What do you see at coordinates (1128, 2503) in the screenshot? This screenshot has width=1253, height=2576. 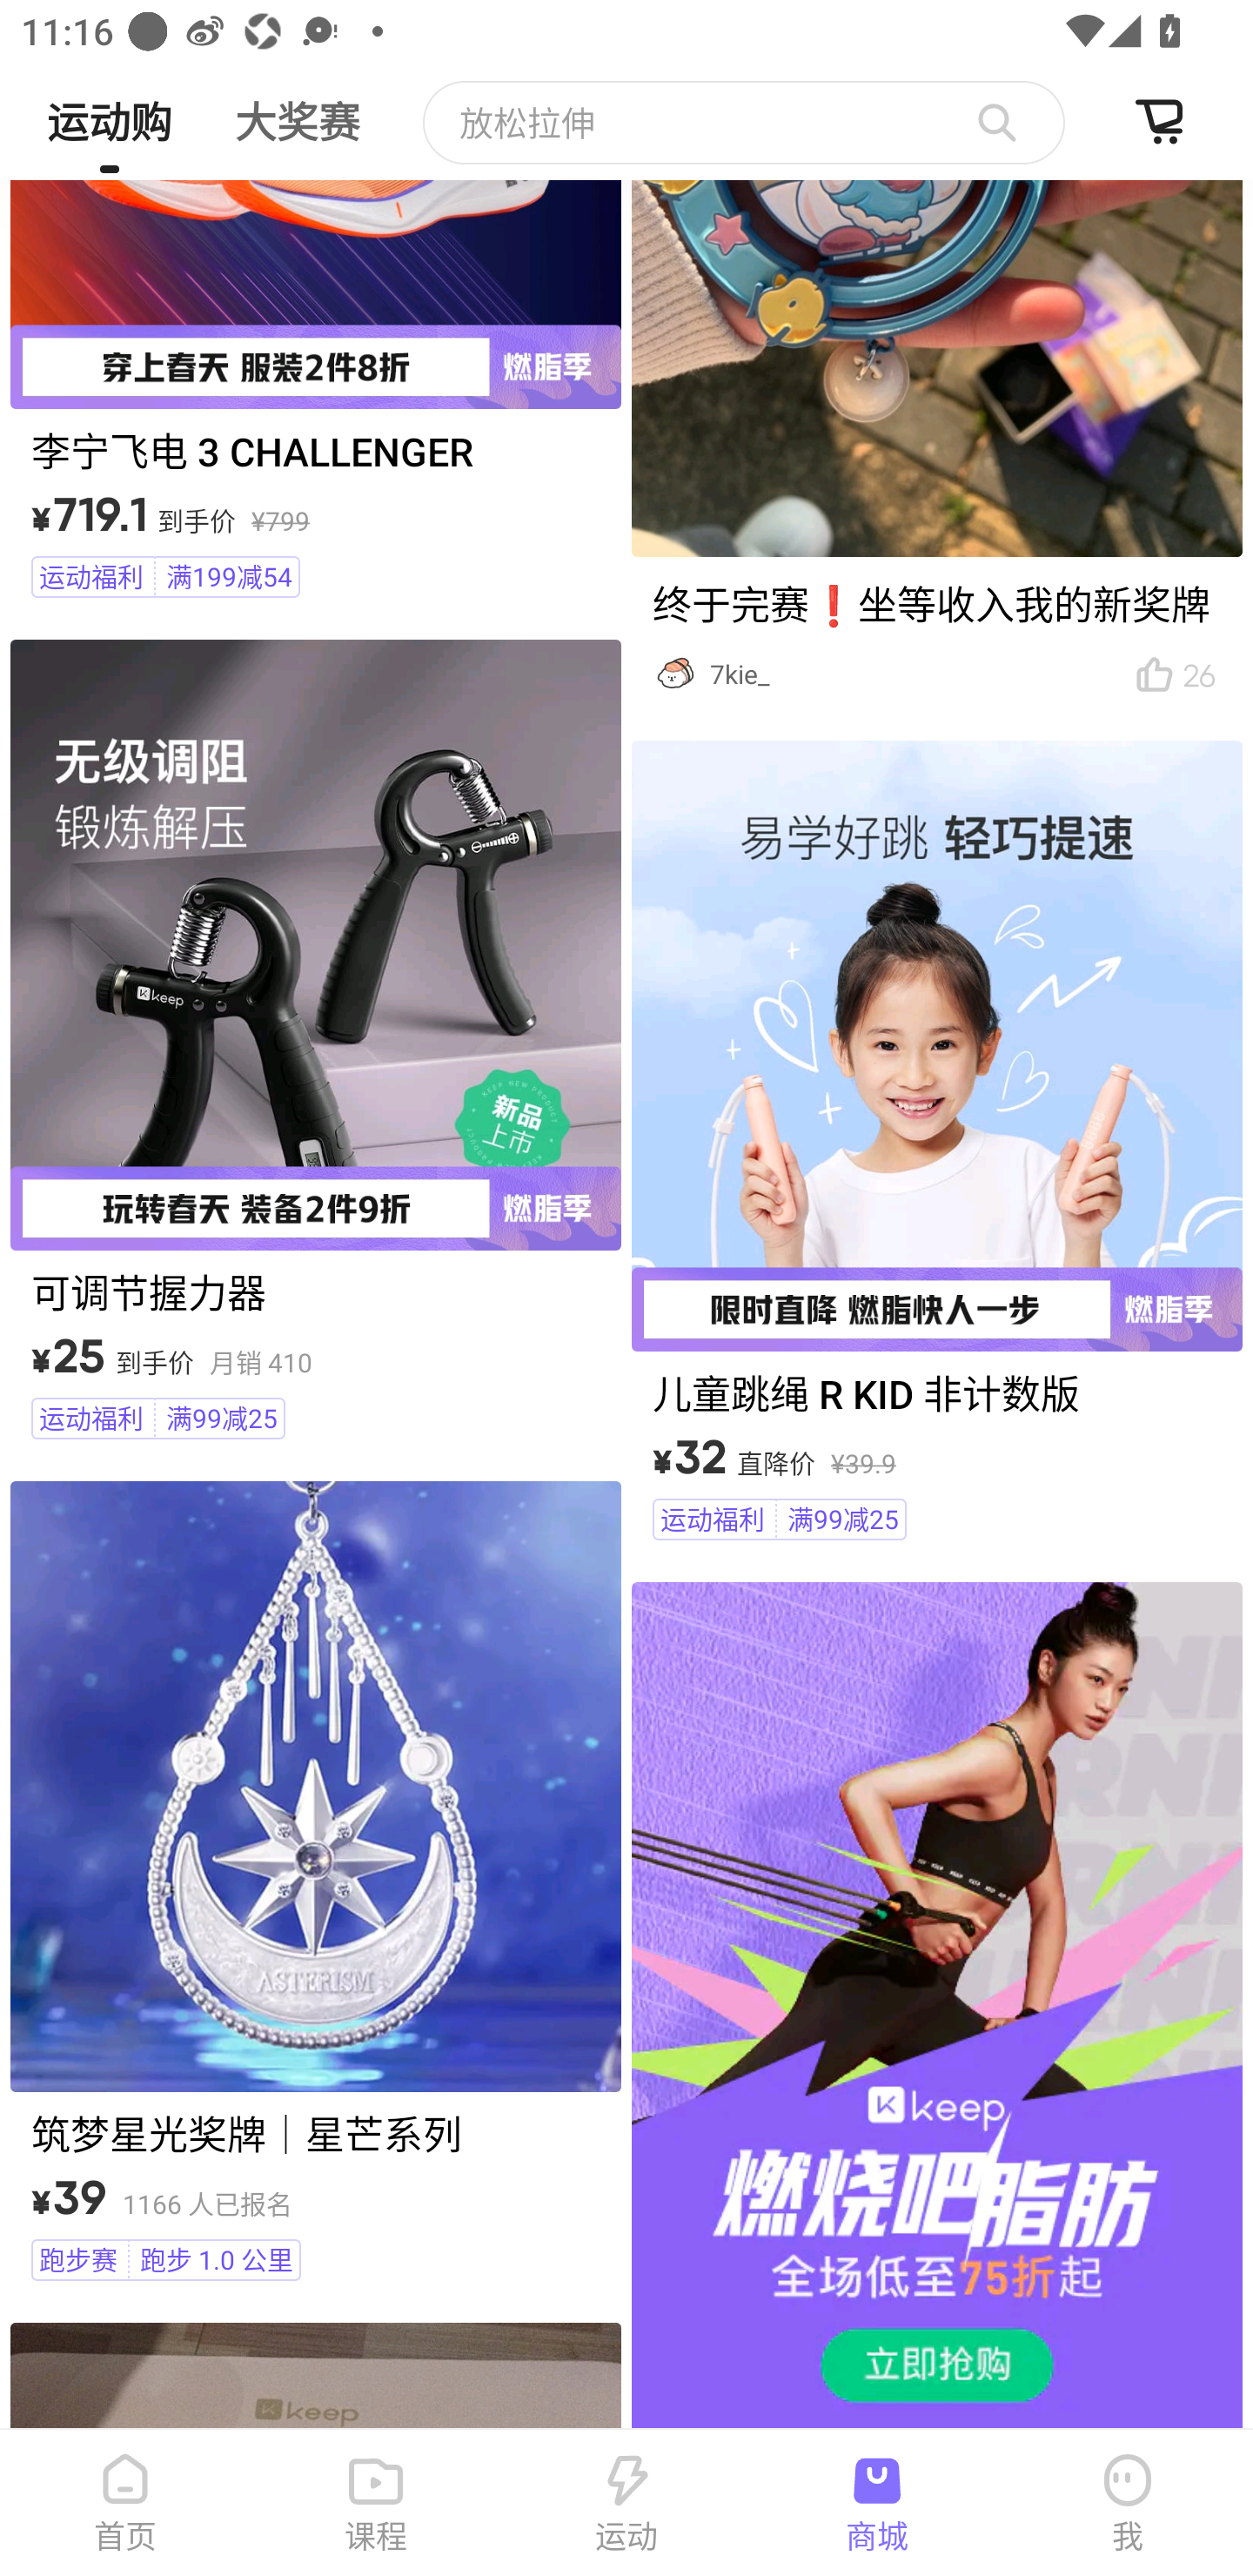 I see `我` at bounding box center [1128, 2503].